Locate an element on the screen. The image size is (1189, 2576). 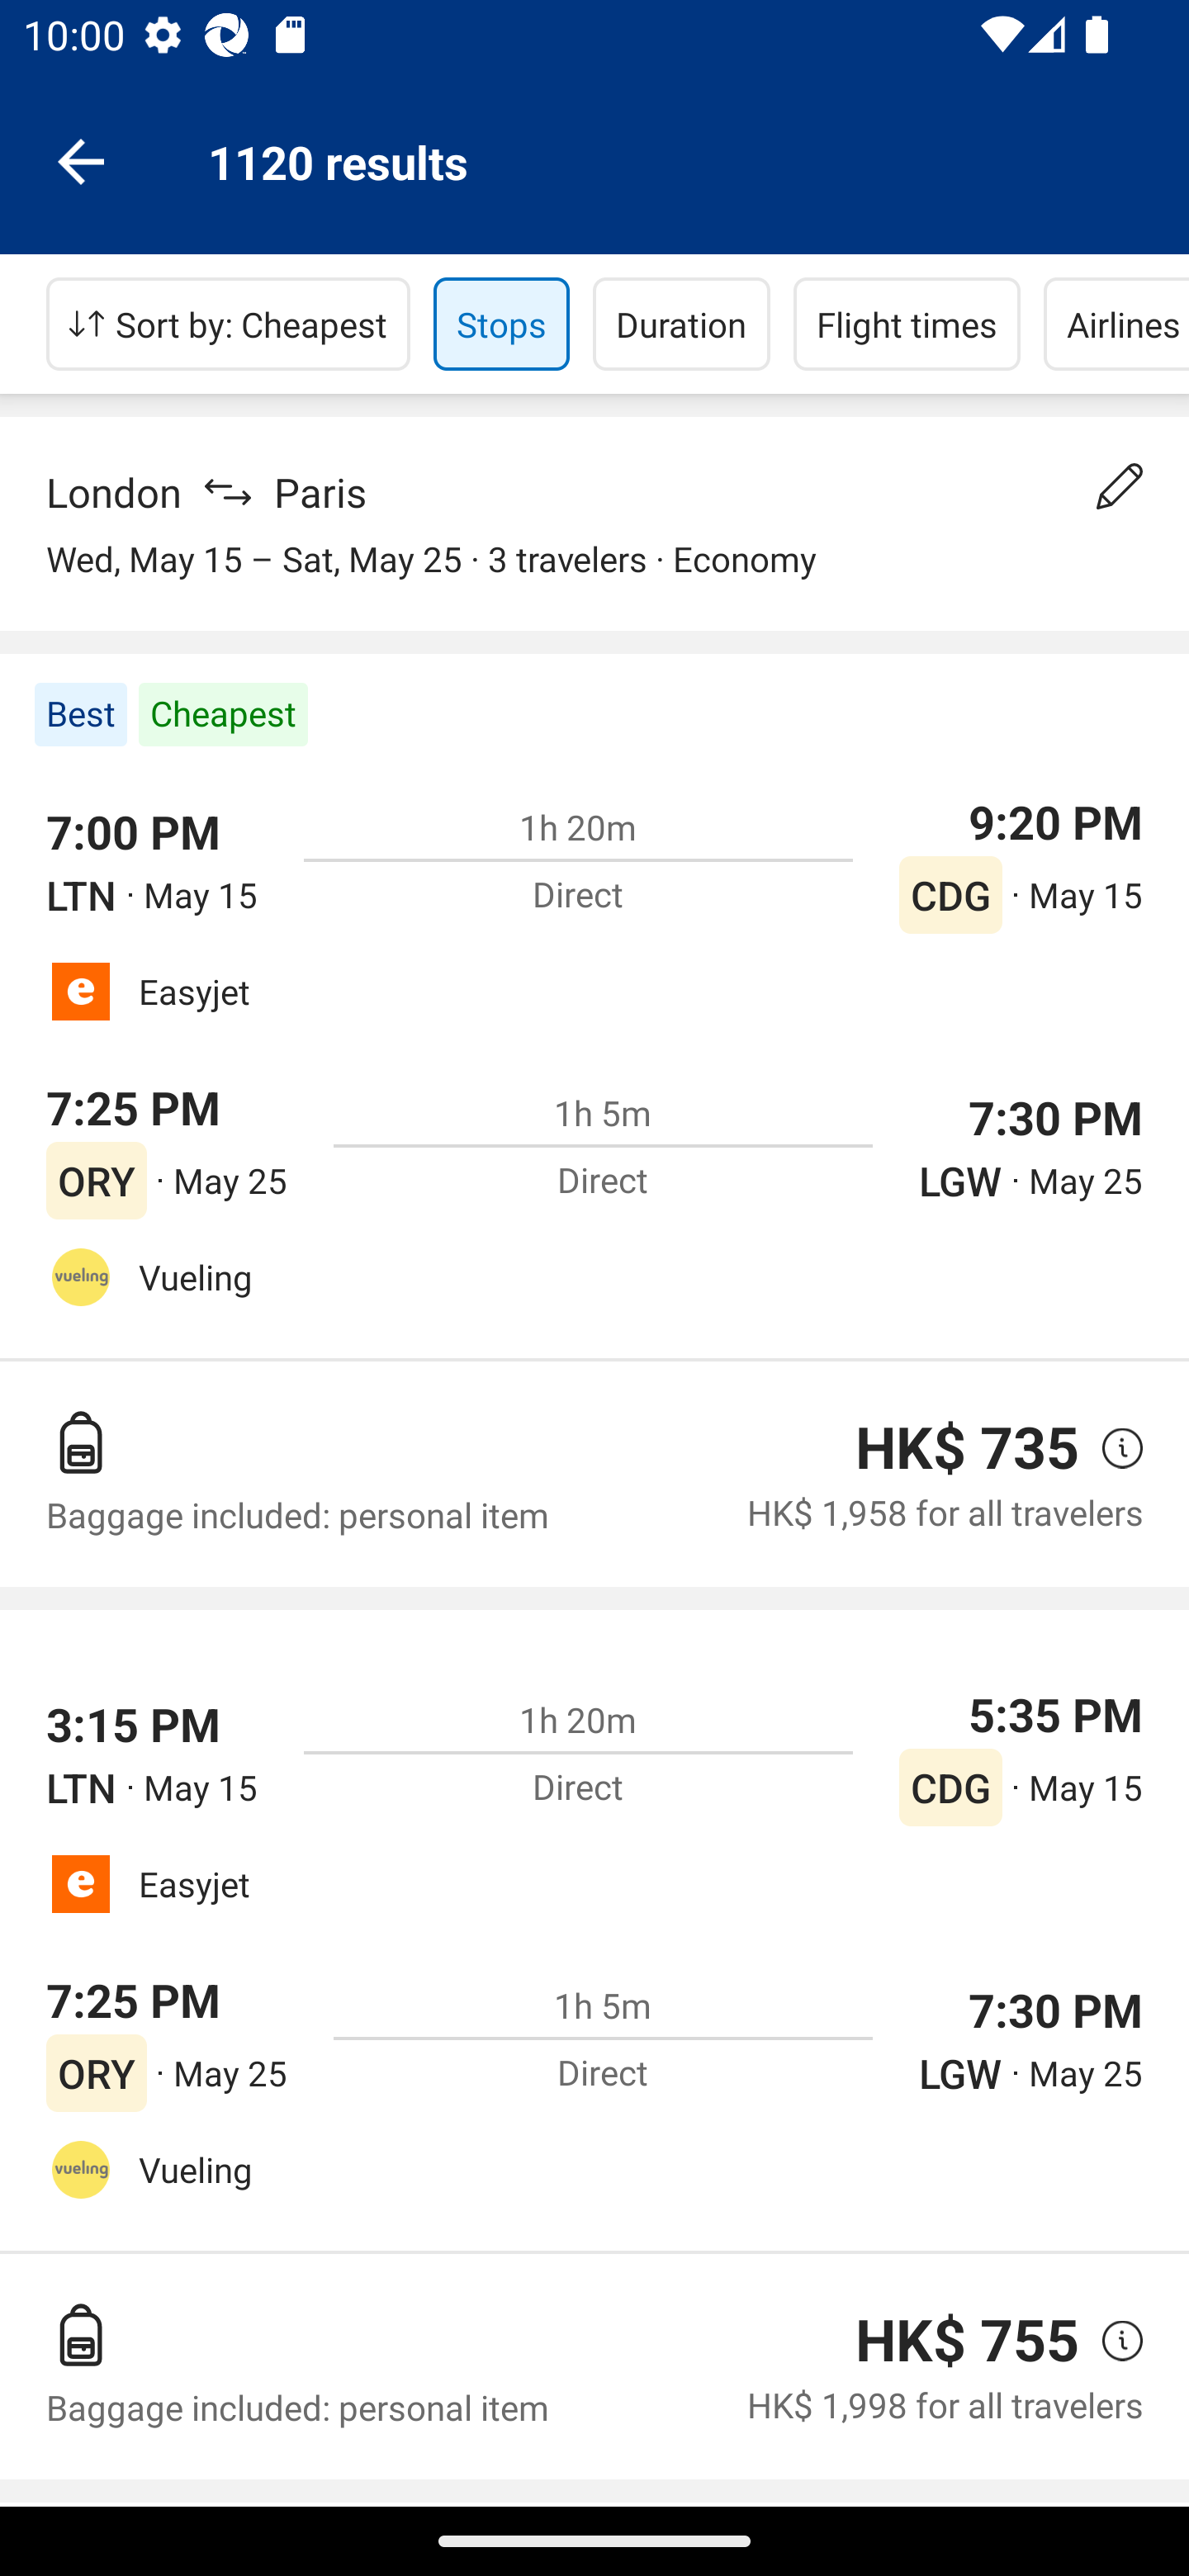
Airlines is located at coordinates (1116, 324).